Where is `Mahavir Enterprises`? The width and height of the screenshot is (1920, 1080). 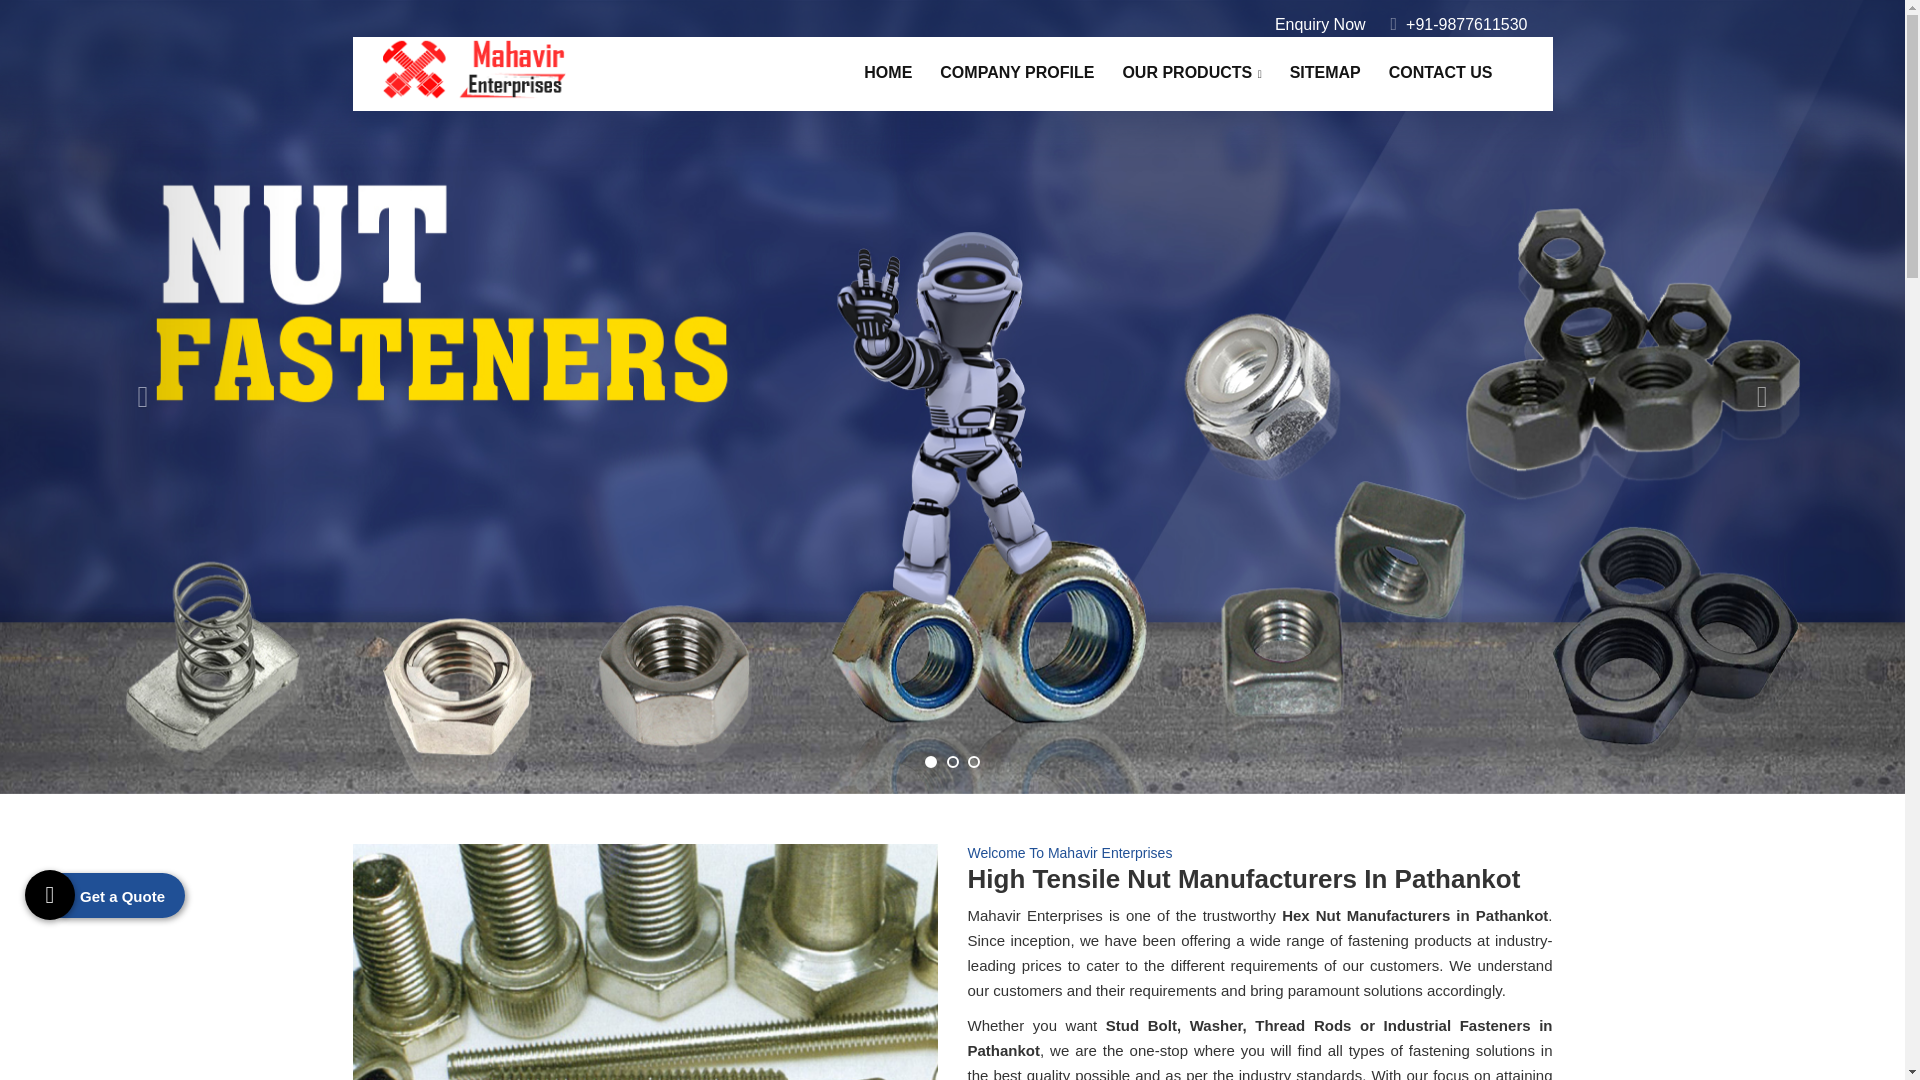
Mahavir Enterprises is located at coordinates (474, 68).